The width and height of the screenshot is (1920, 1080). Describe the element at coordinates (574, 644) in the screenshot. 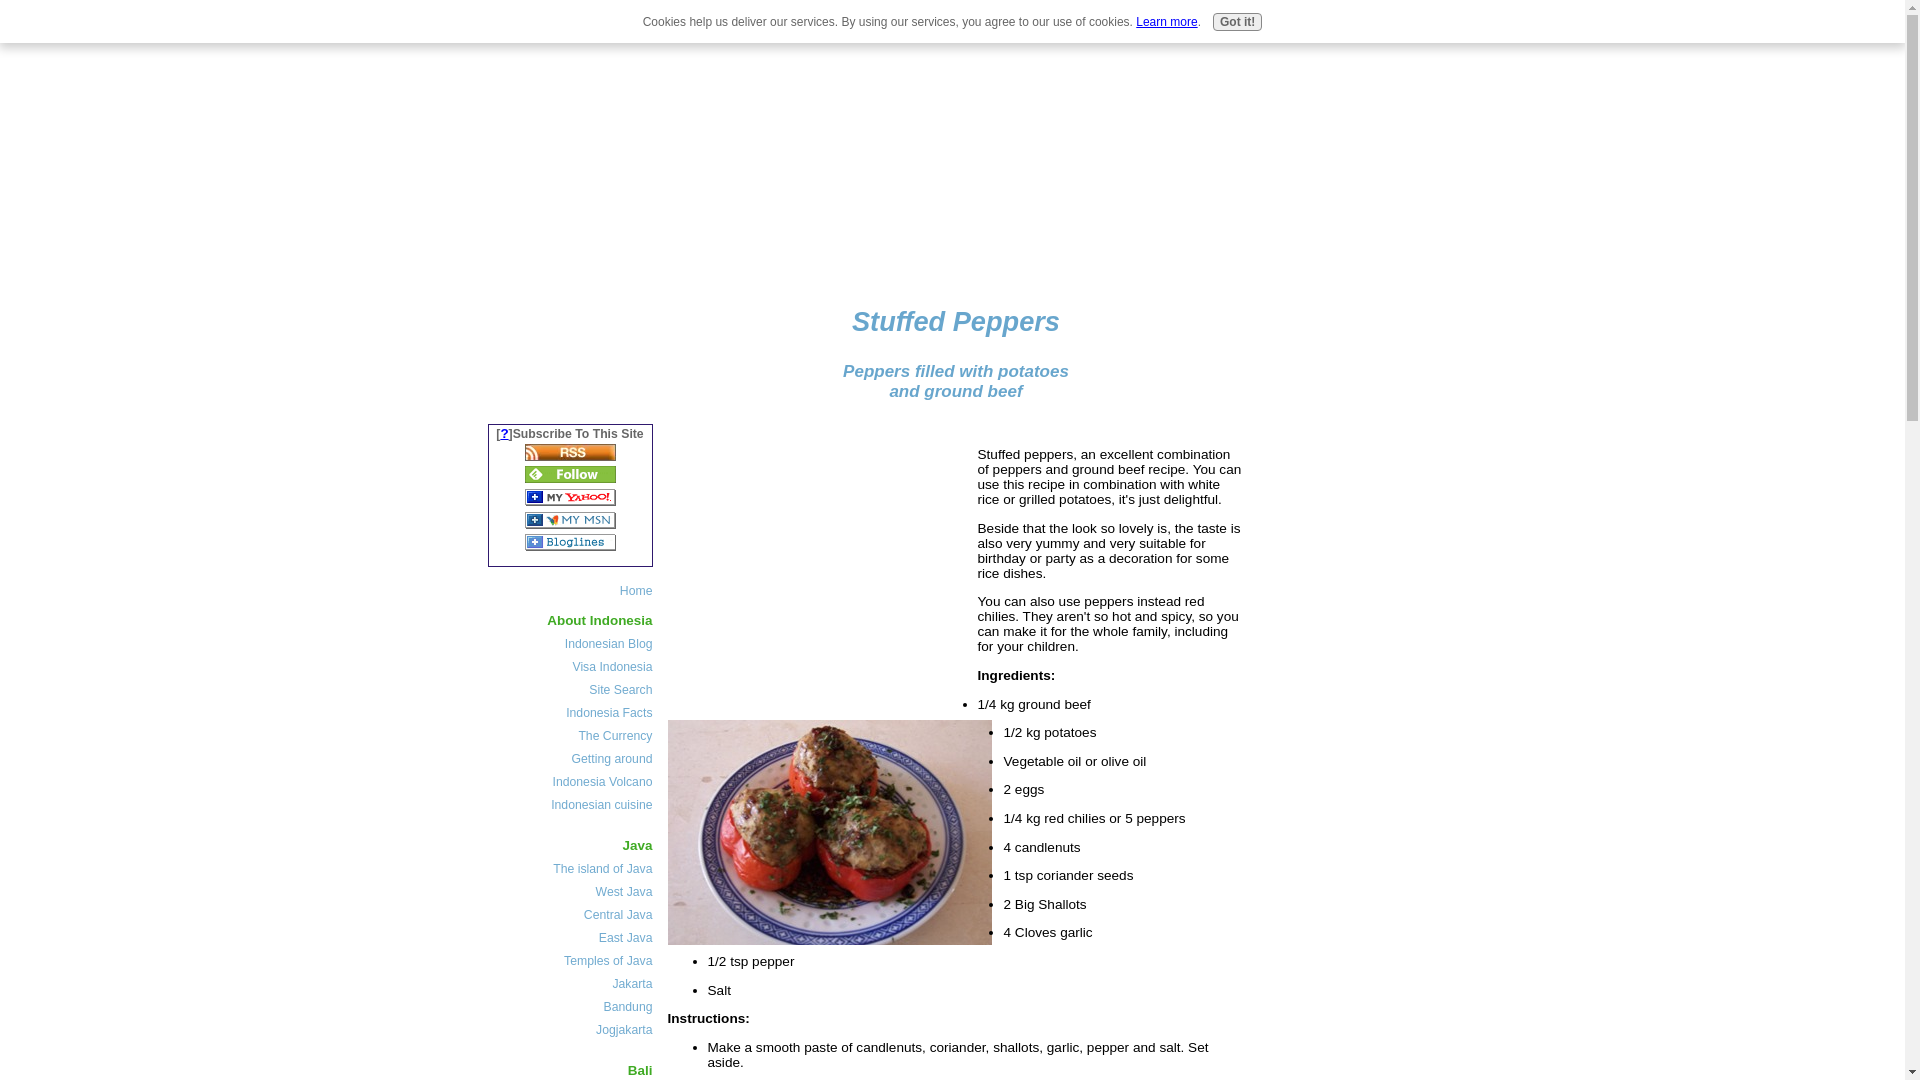

I see `Indonesian Blog` at that location.